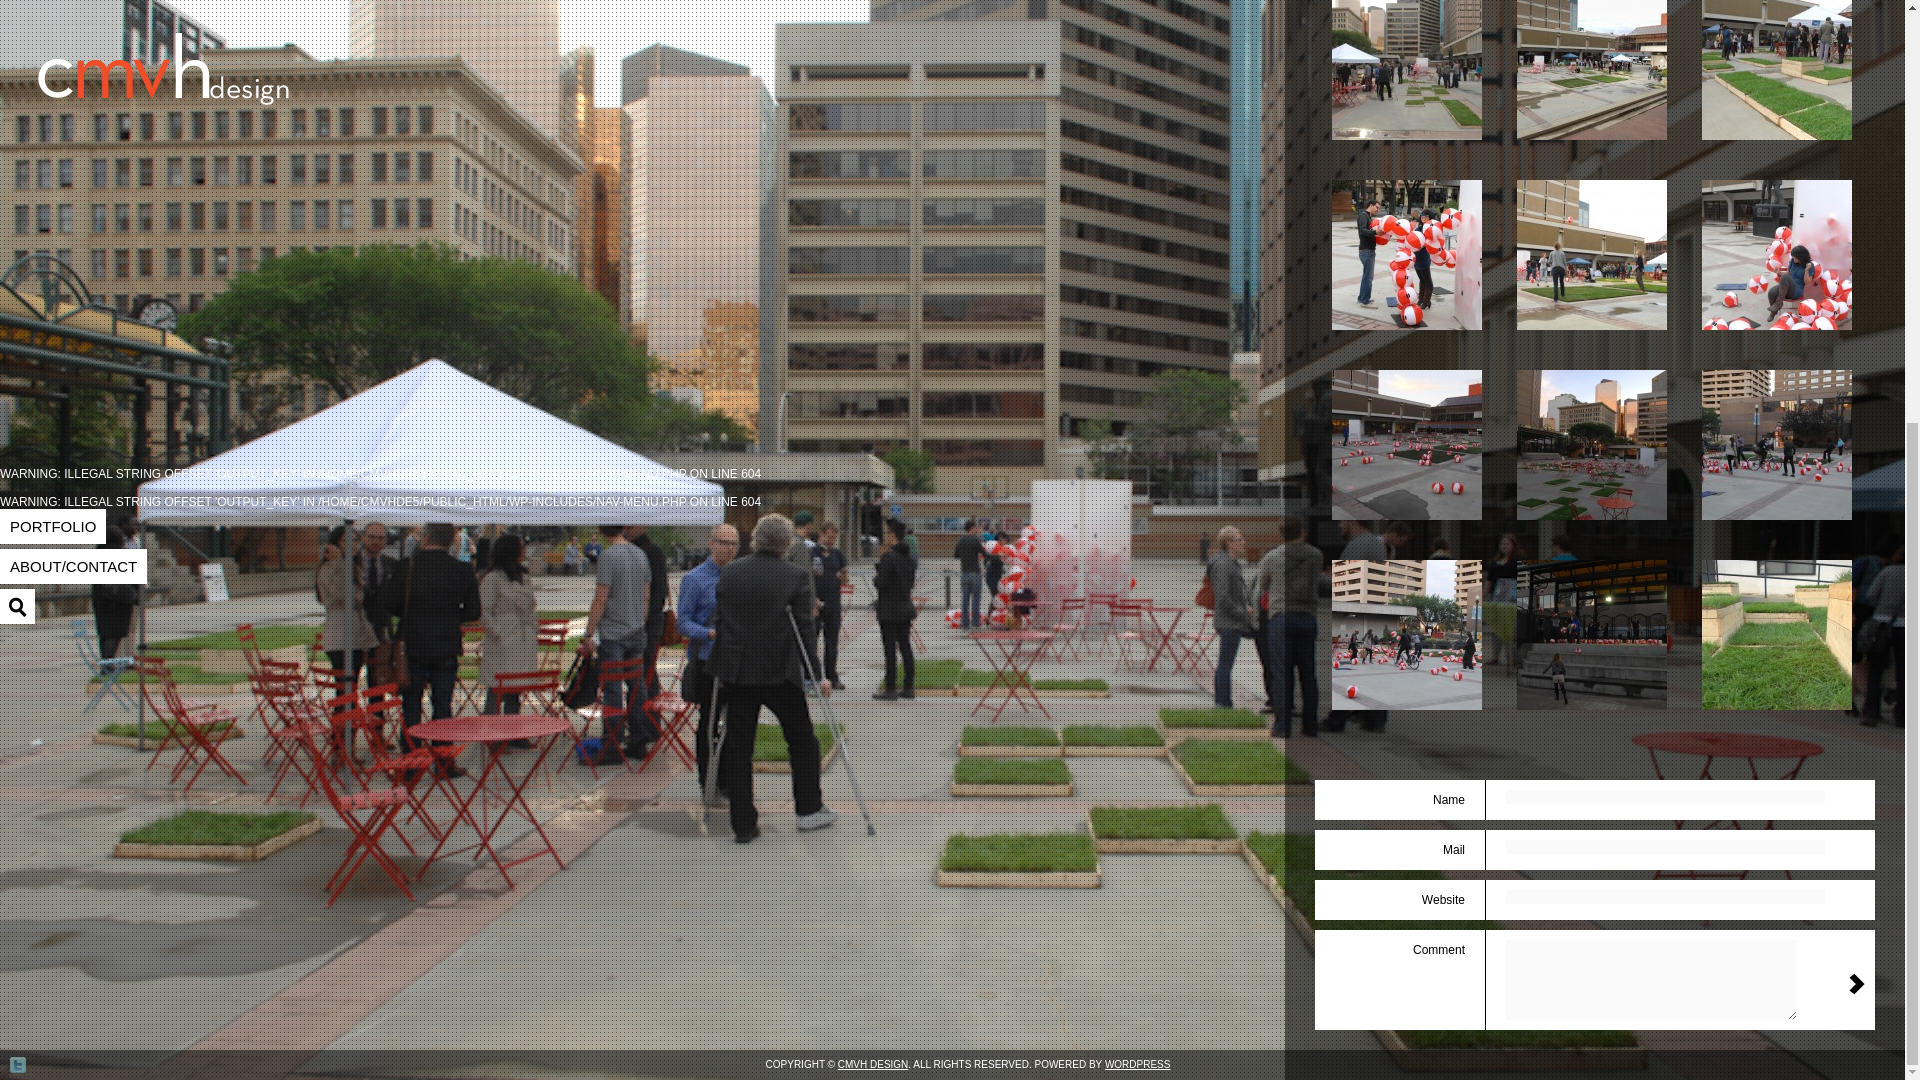  Describe the element at coordinates (18, 378) in the screenshot. I see `Twitter` at that location.